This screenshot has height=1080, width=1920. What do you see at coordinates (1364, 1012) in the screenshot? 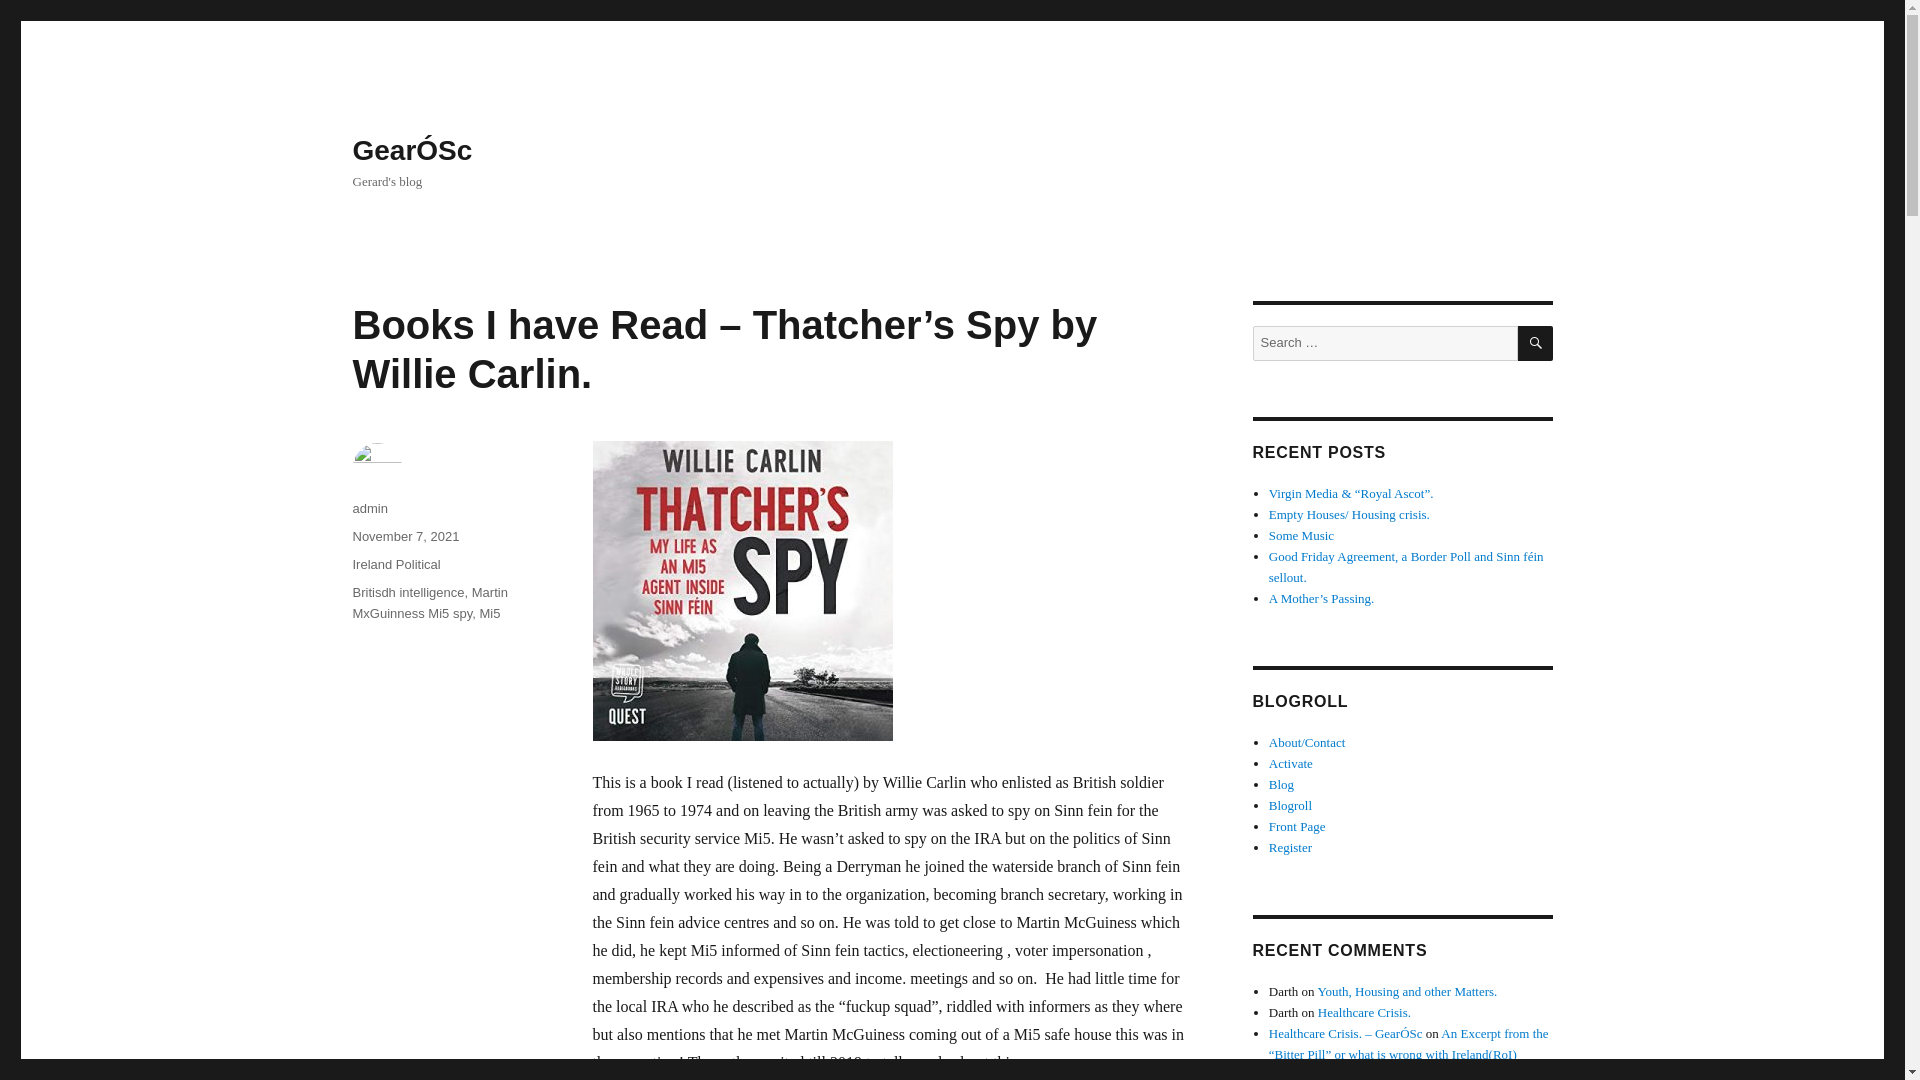
I see `Healthcare Crisis.` at bounding box center [1364, 1012].